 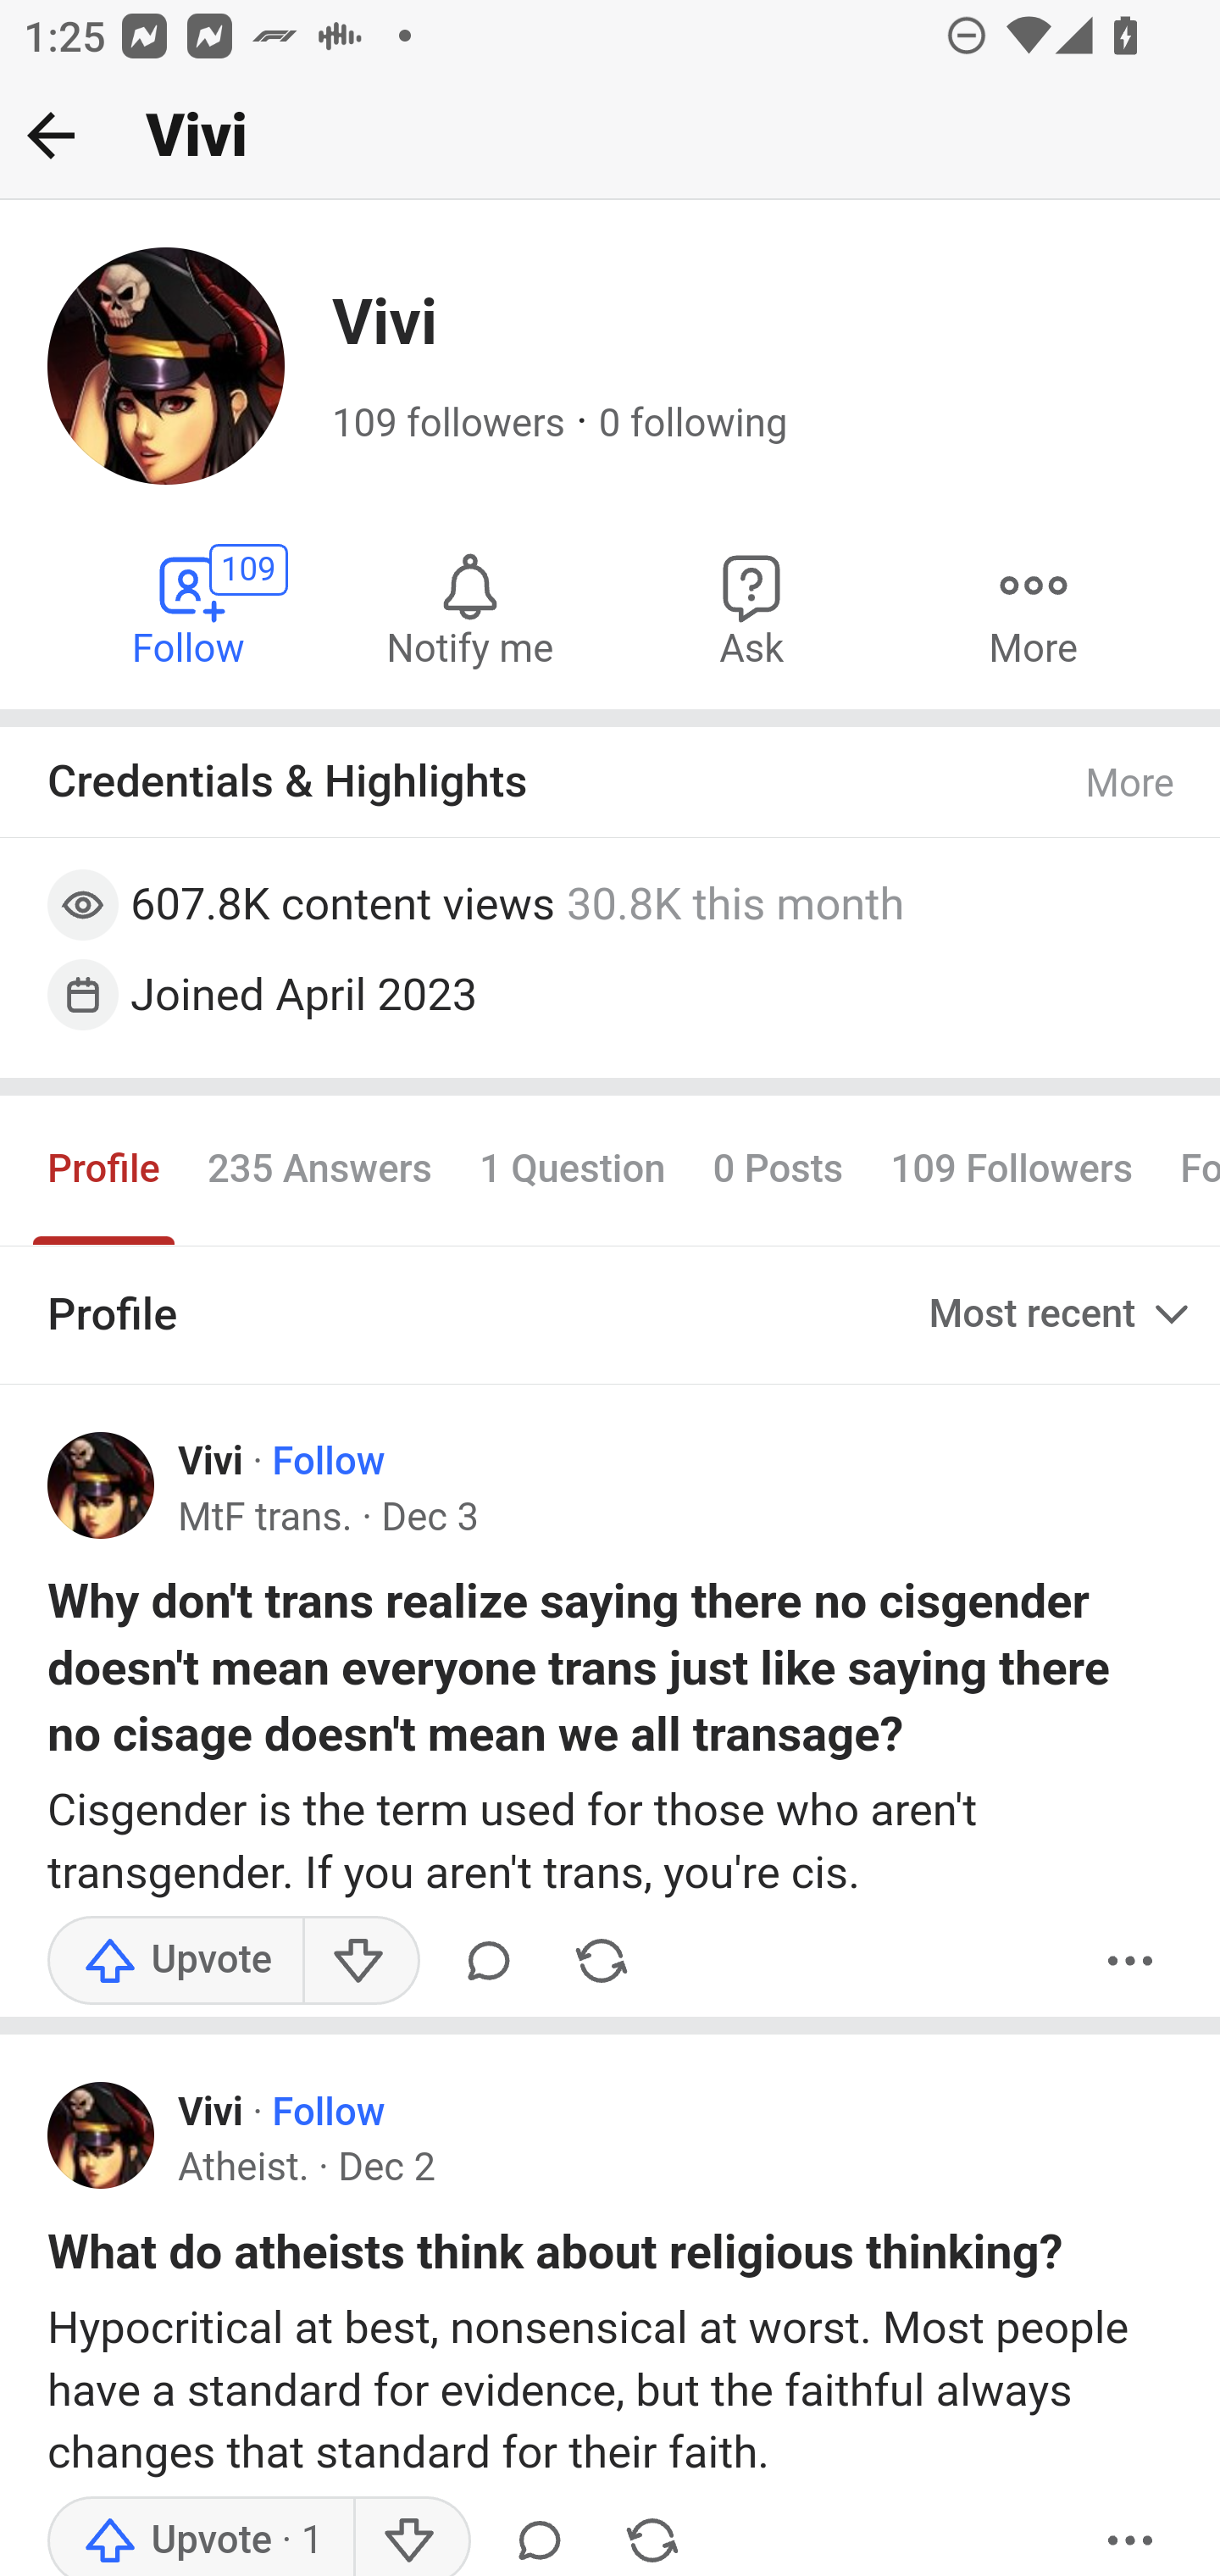 What do you see at coordinates (319, 1171) in the screenshot?
I see `235 Answers` at bounding box center [319, 1171].